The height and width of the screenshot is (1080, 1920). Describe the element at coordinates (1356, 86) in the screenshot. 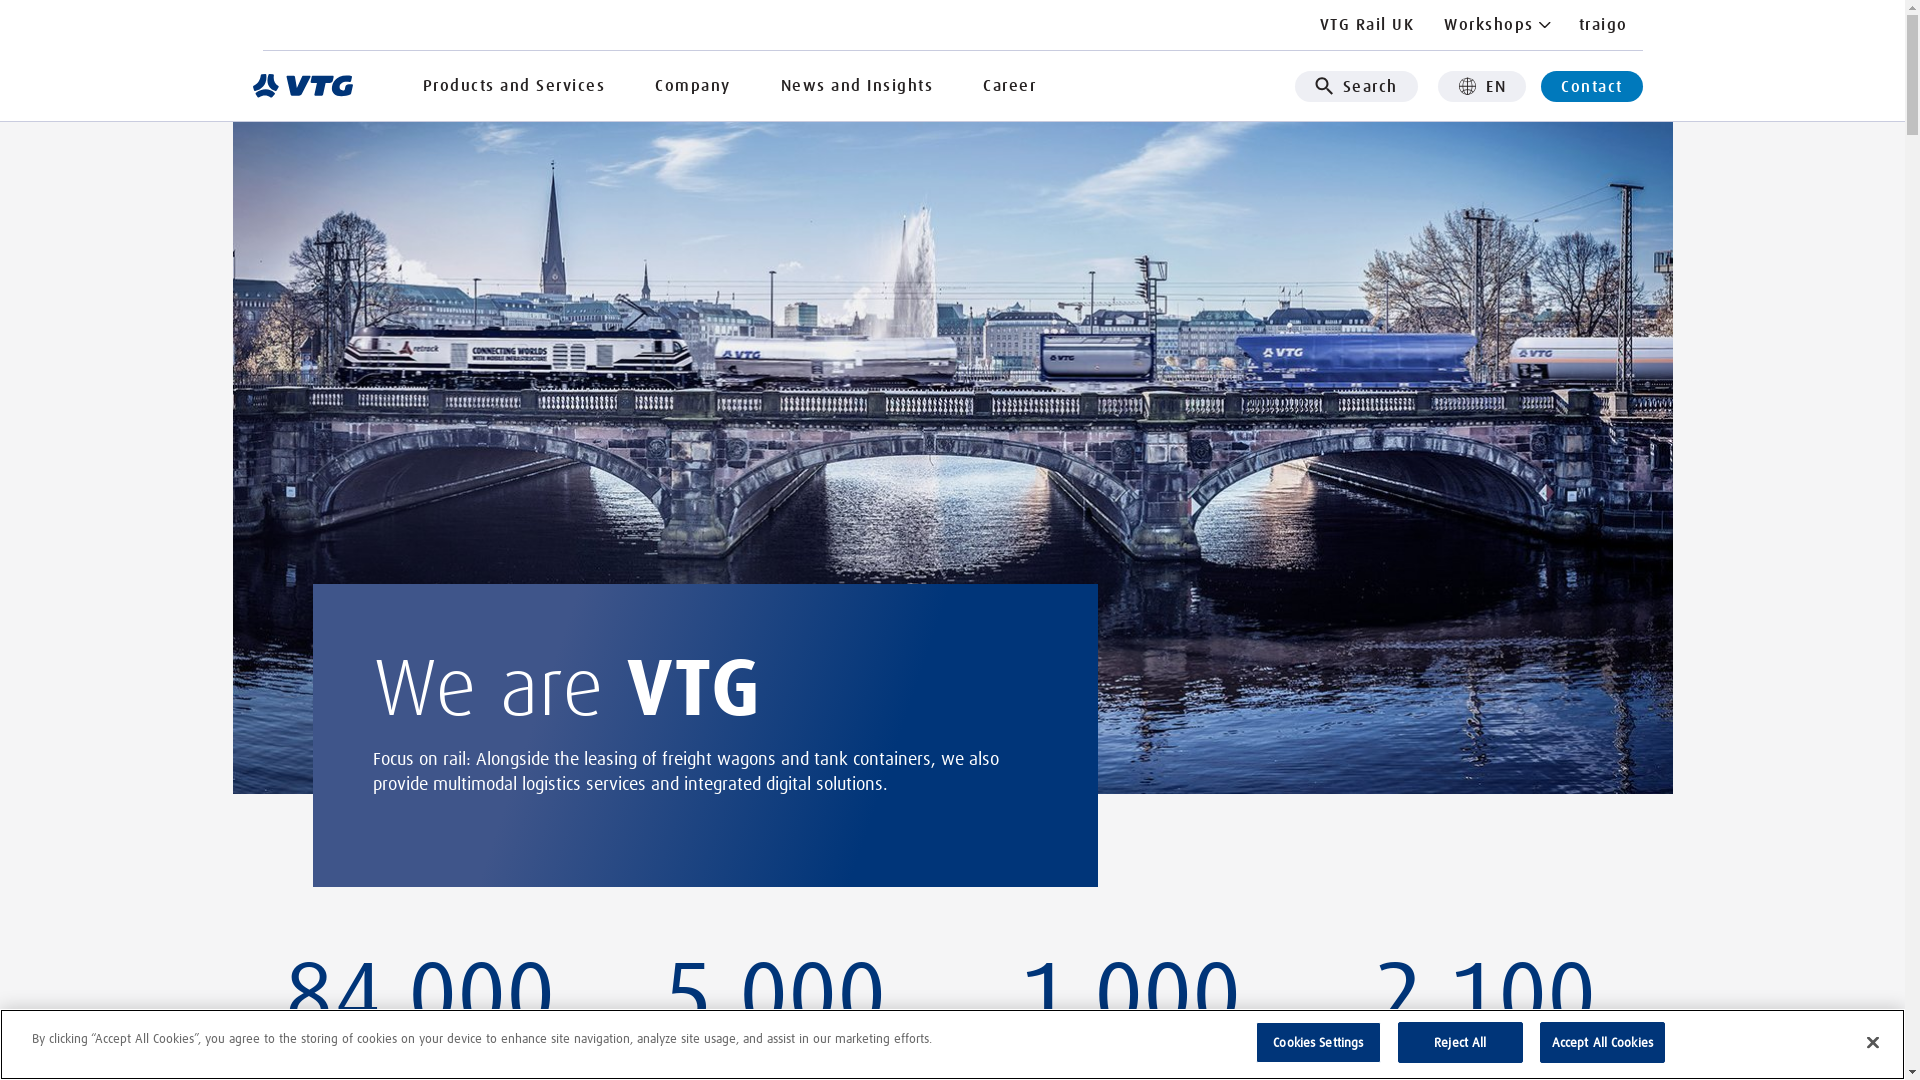

I see `Search` at that location.